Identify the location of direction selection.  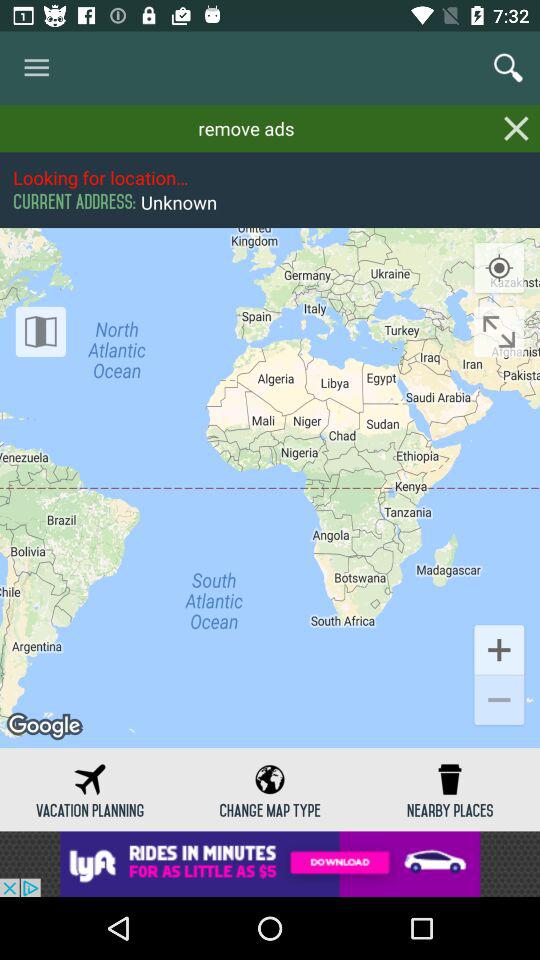
(499, 332).